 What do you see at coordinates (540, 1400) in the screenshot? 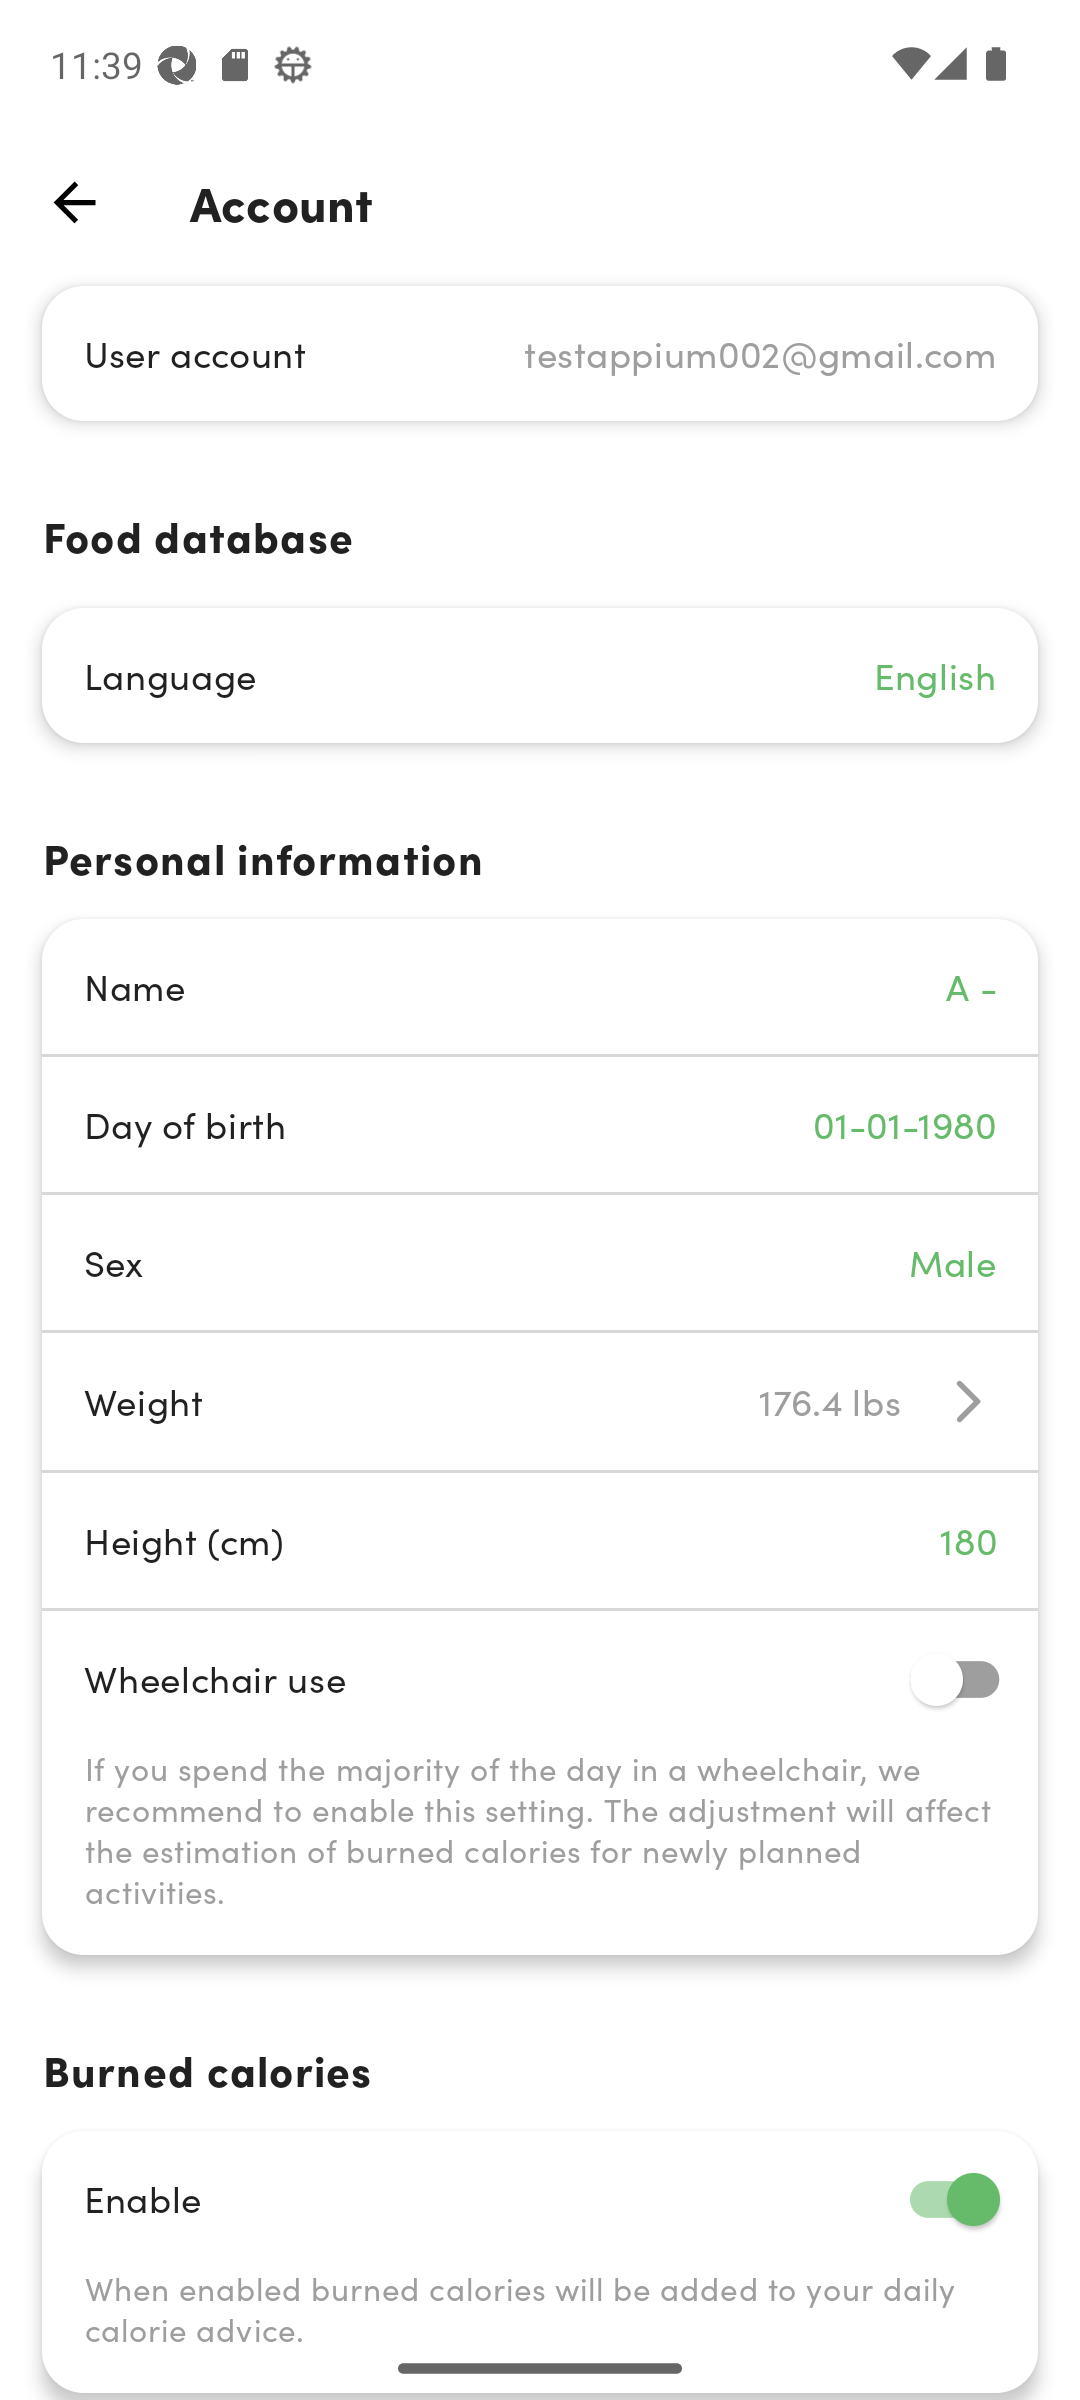
I see `Weight 176.4 lbs` at bounding box center [540, 1400].